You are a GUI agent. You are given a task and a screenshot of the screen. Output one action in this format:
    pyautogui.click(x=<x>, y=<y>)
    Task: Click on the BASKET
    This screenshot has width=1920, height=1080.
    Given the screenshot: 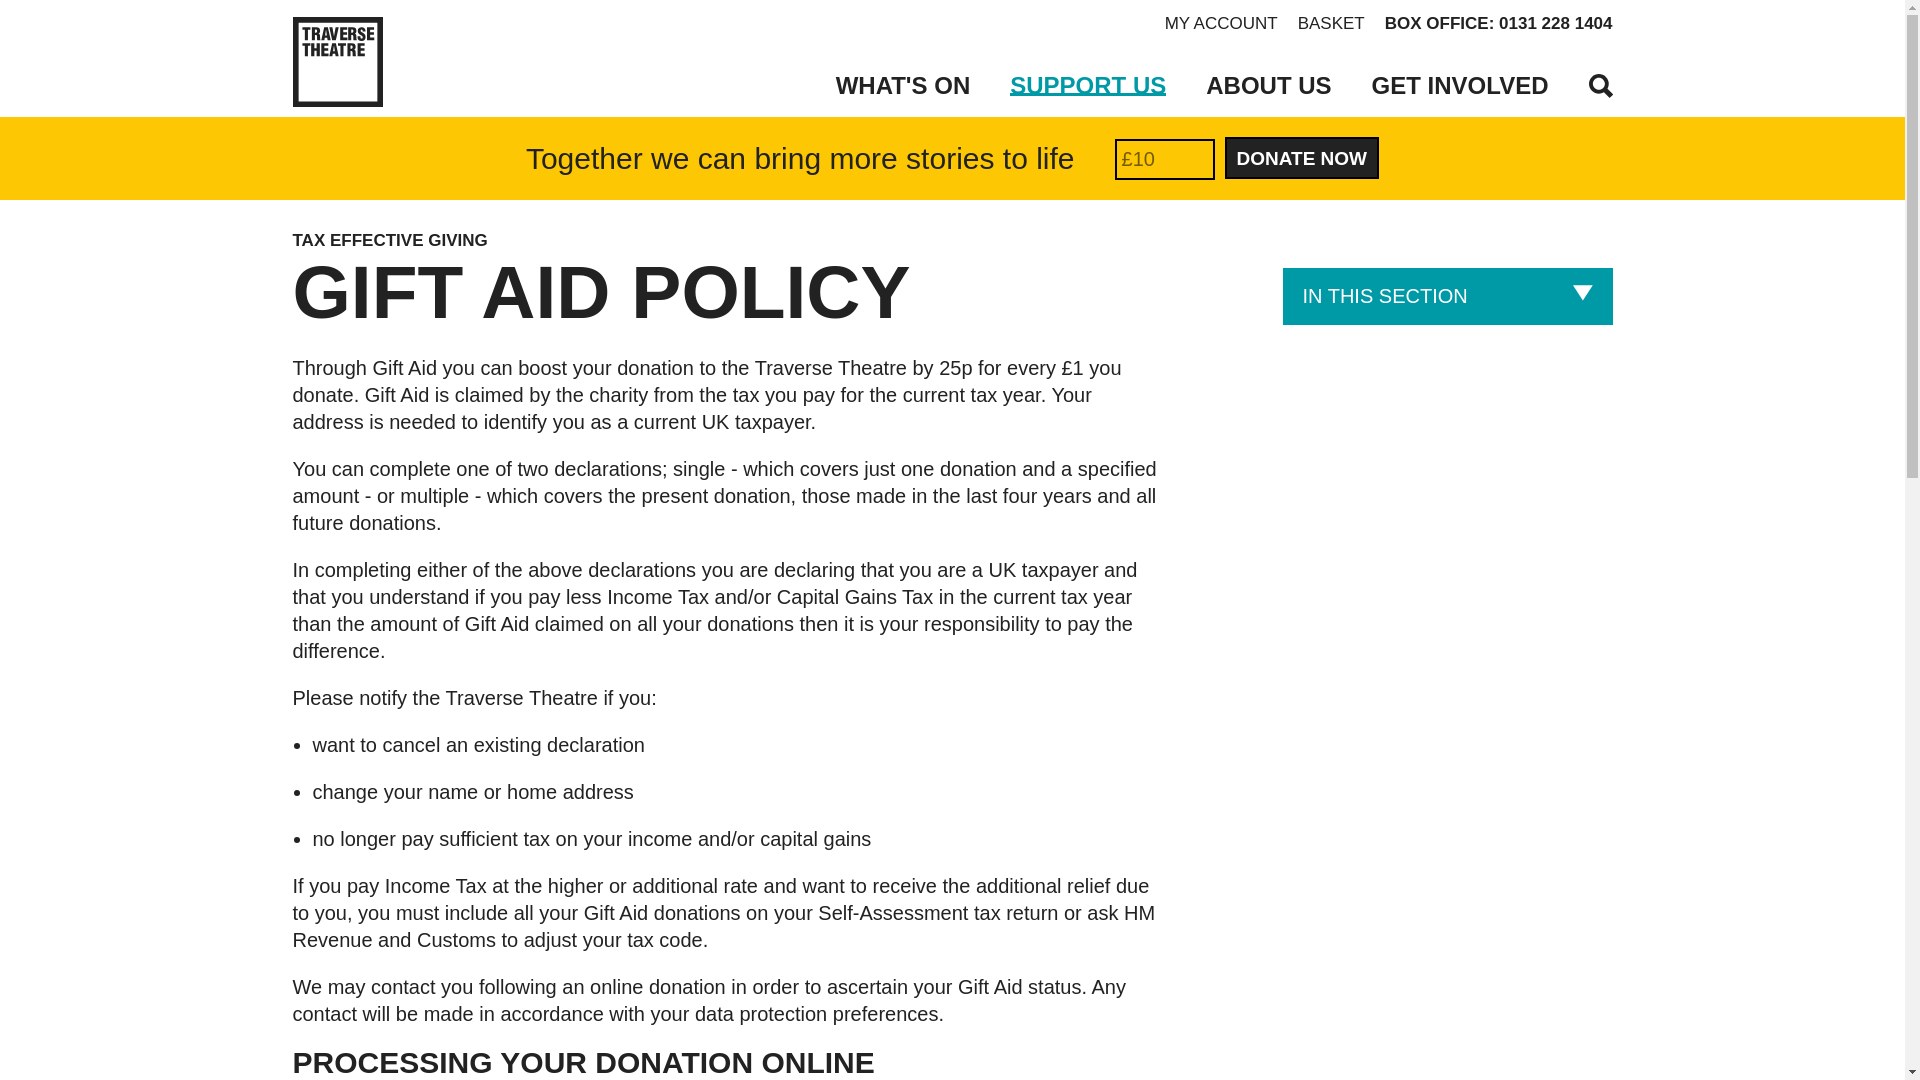 What is the action you would take?
    pyautogui.click(x=1331, y=24)
    